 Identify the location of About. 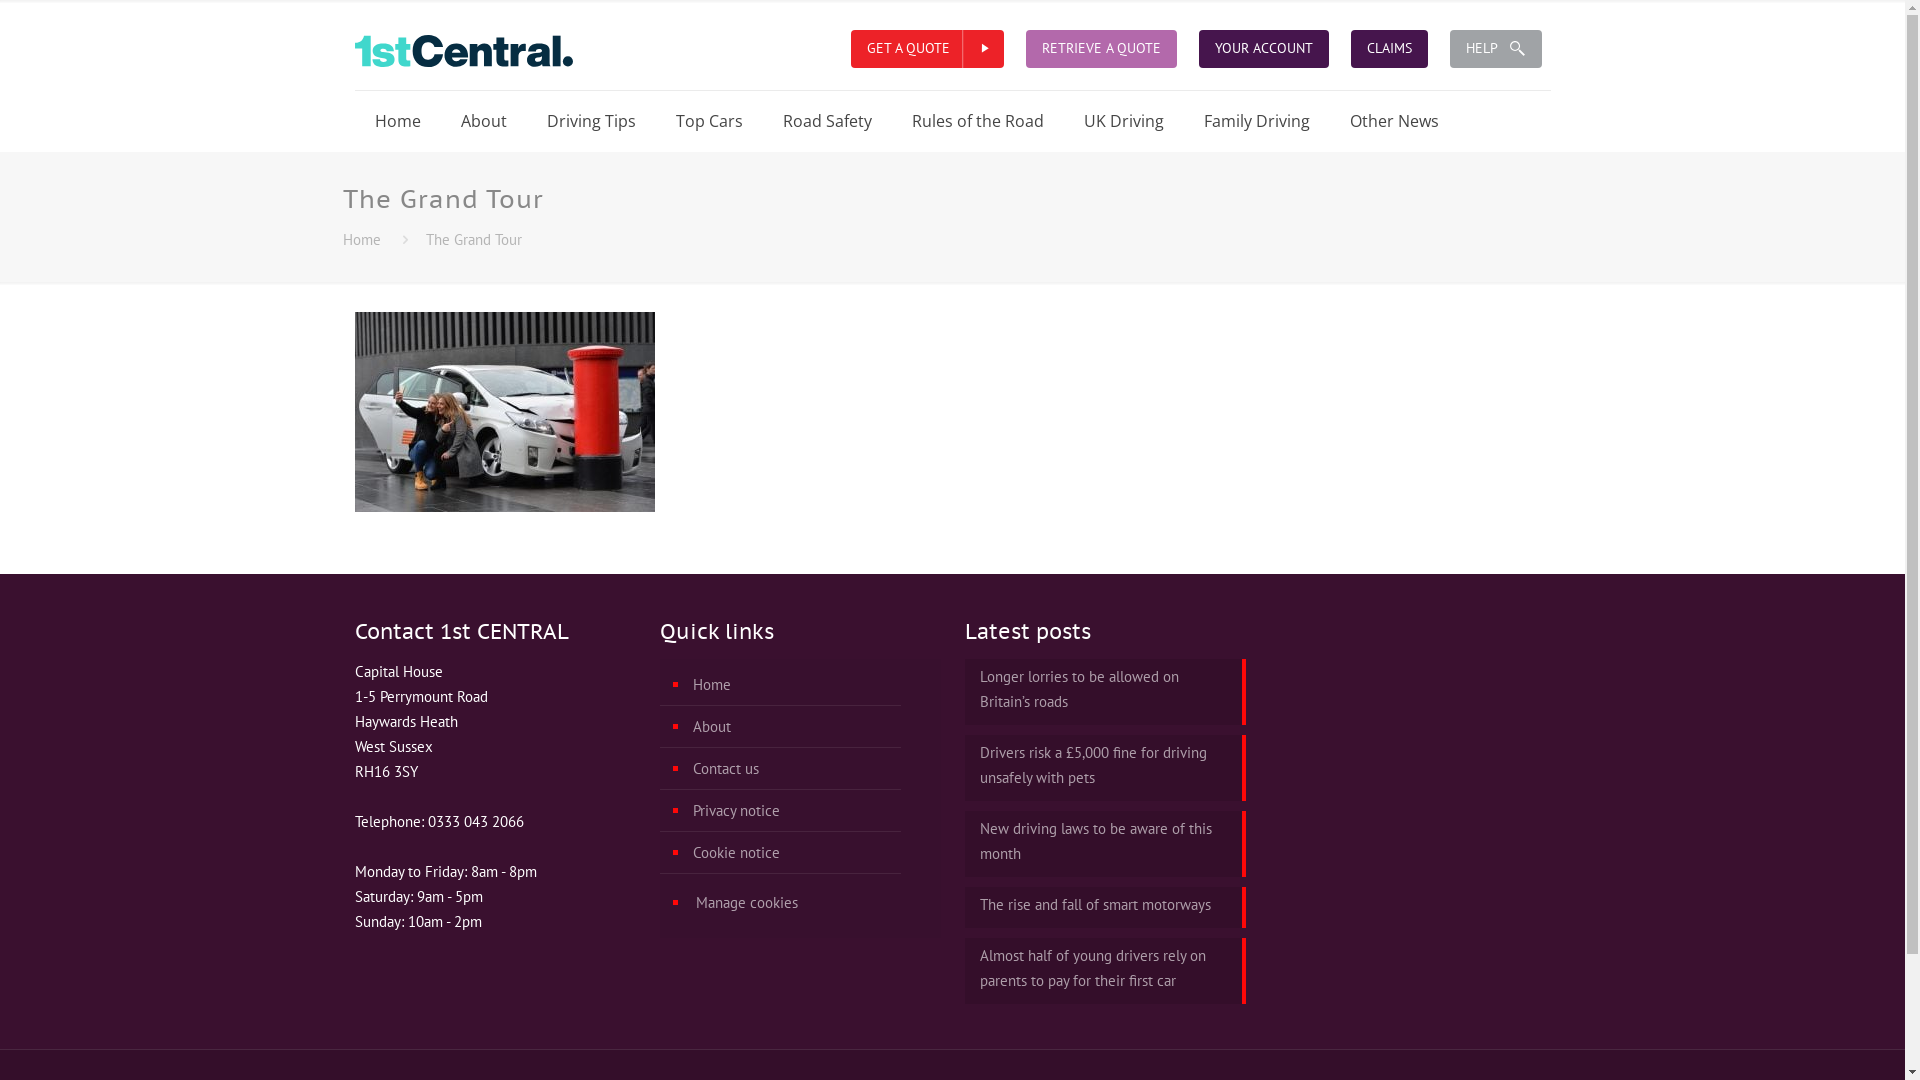
(810, 726).